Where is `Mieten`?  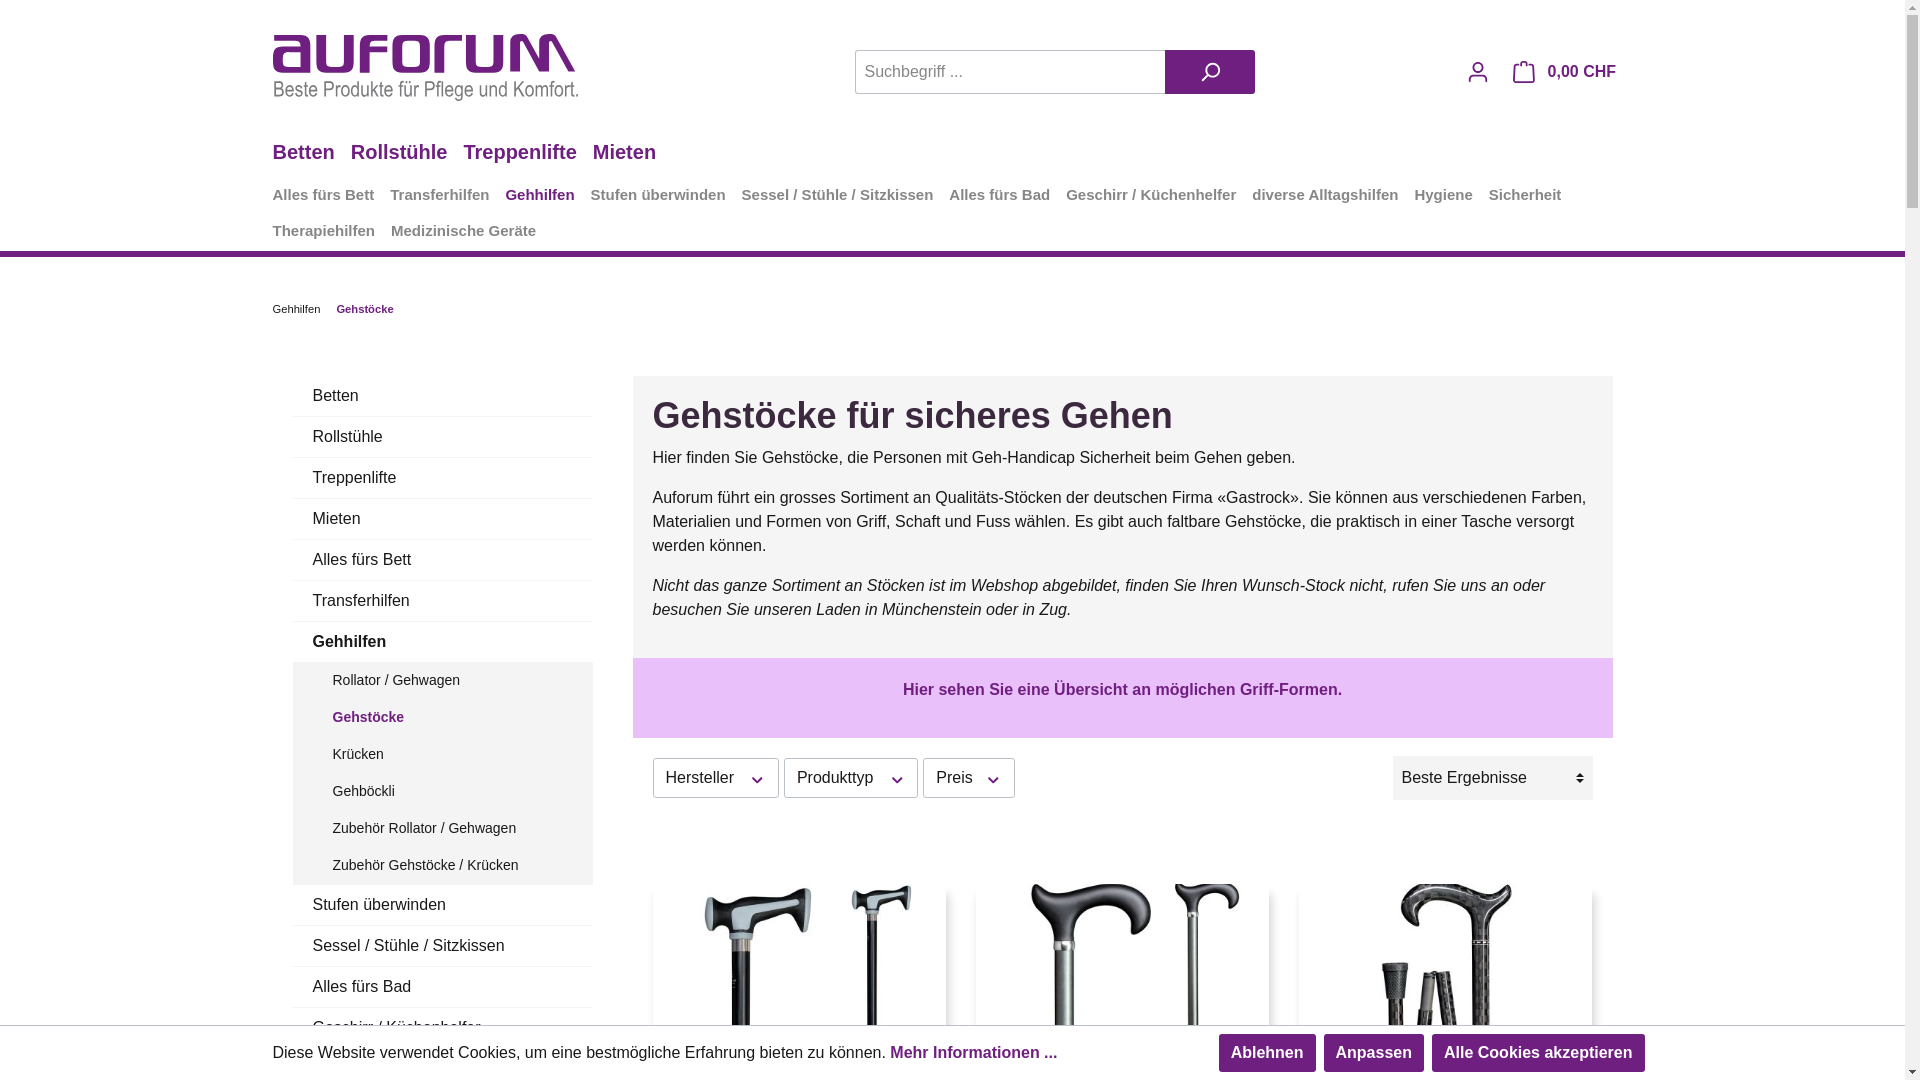
Mieten is located at coordinates (632, 154).